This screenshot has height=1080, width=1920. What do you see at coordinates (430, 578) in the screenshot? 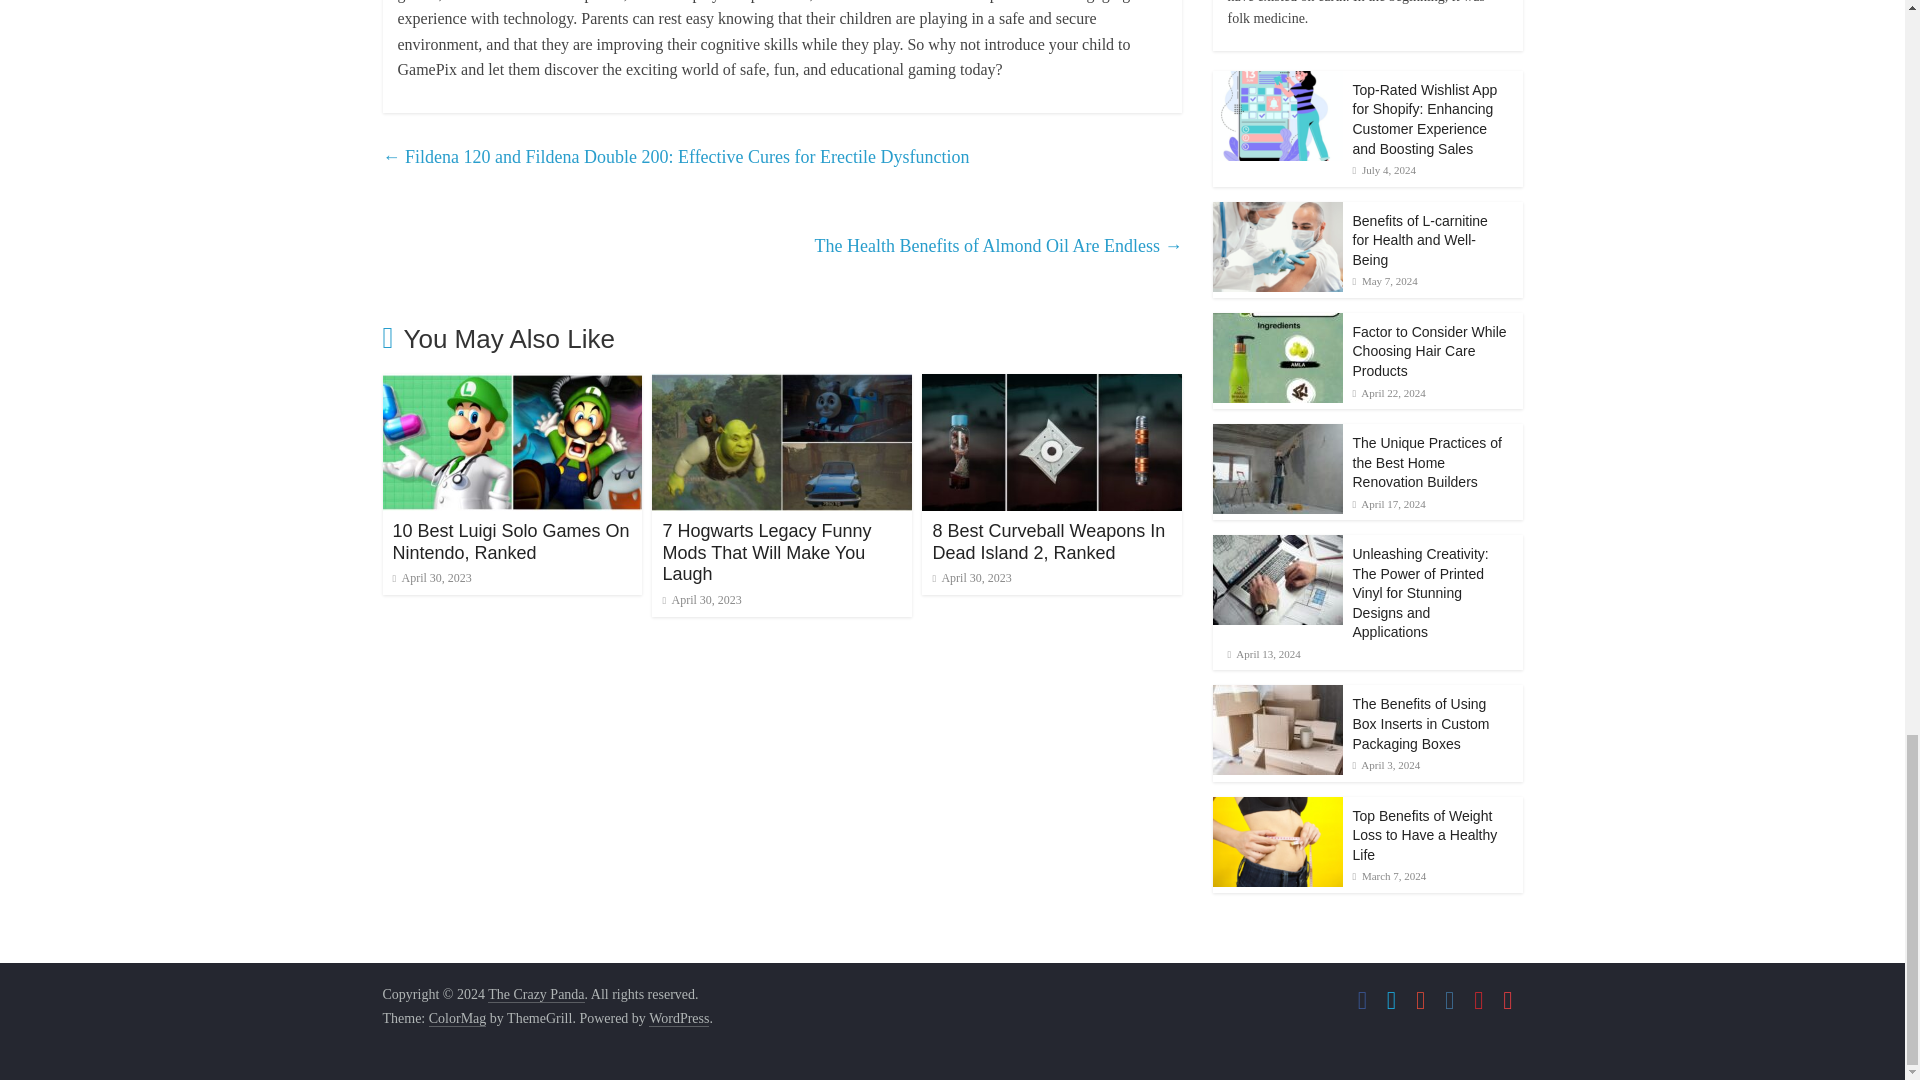
I see `3:45 am` at bounding box center [430, 578].